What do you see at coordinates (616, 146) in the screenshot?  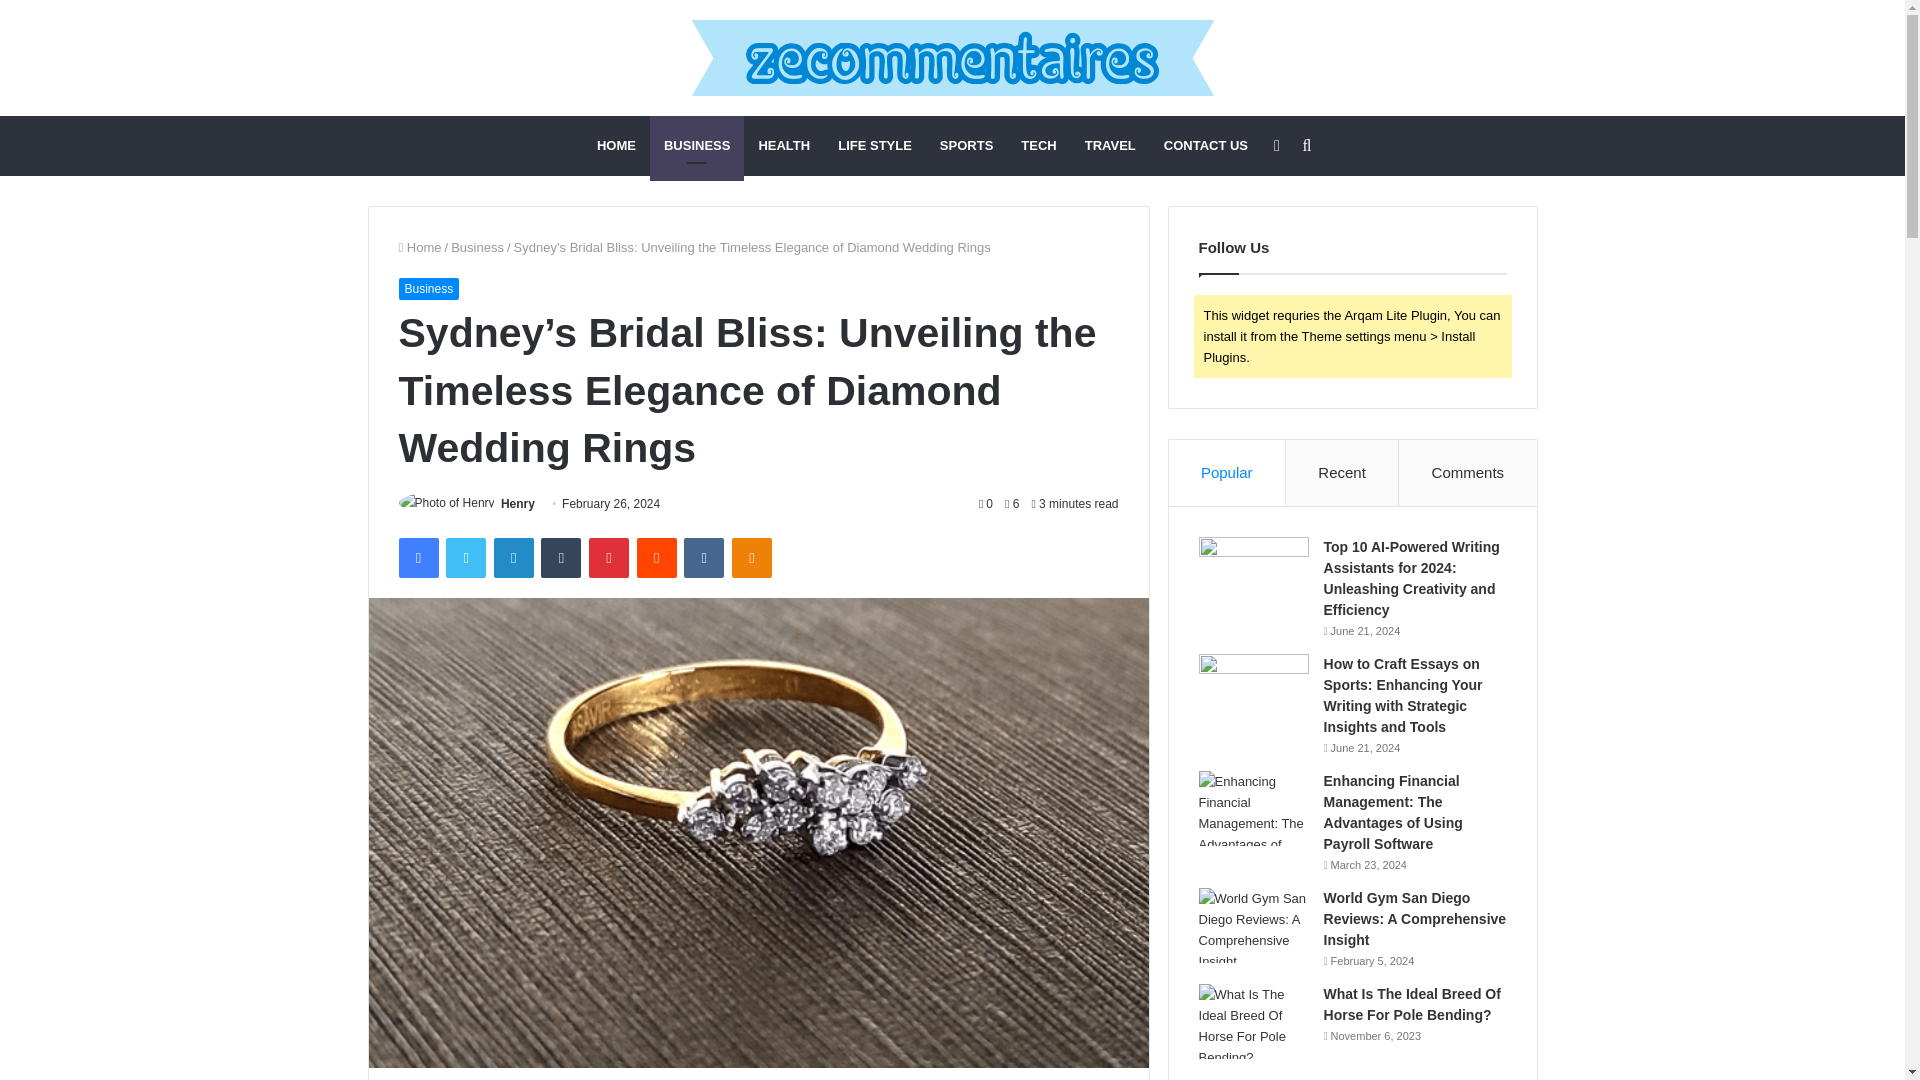 I see `HOME` at bounding box center [616, 146].